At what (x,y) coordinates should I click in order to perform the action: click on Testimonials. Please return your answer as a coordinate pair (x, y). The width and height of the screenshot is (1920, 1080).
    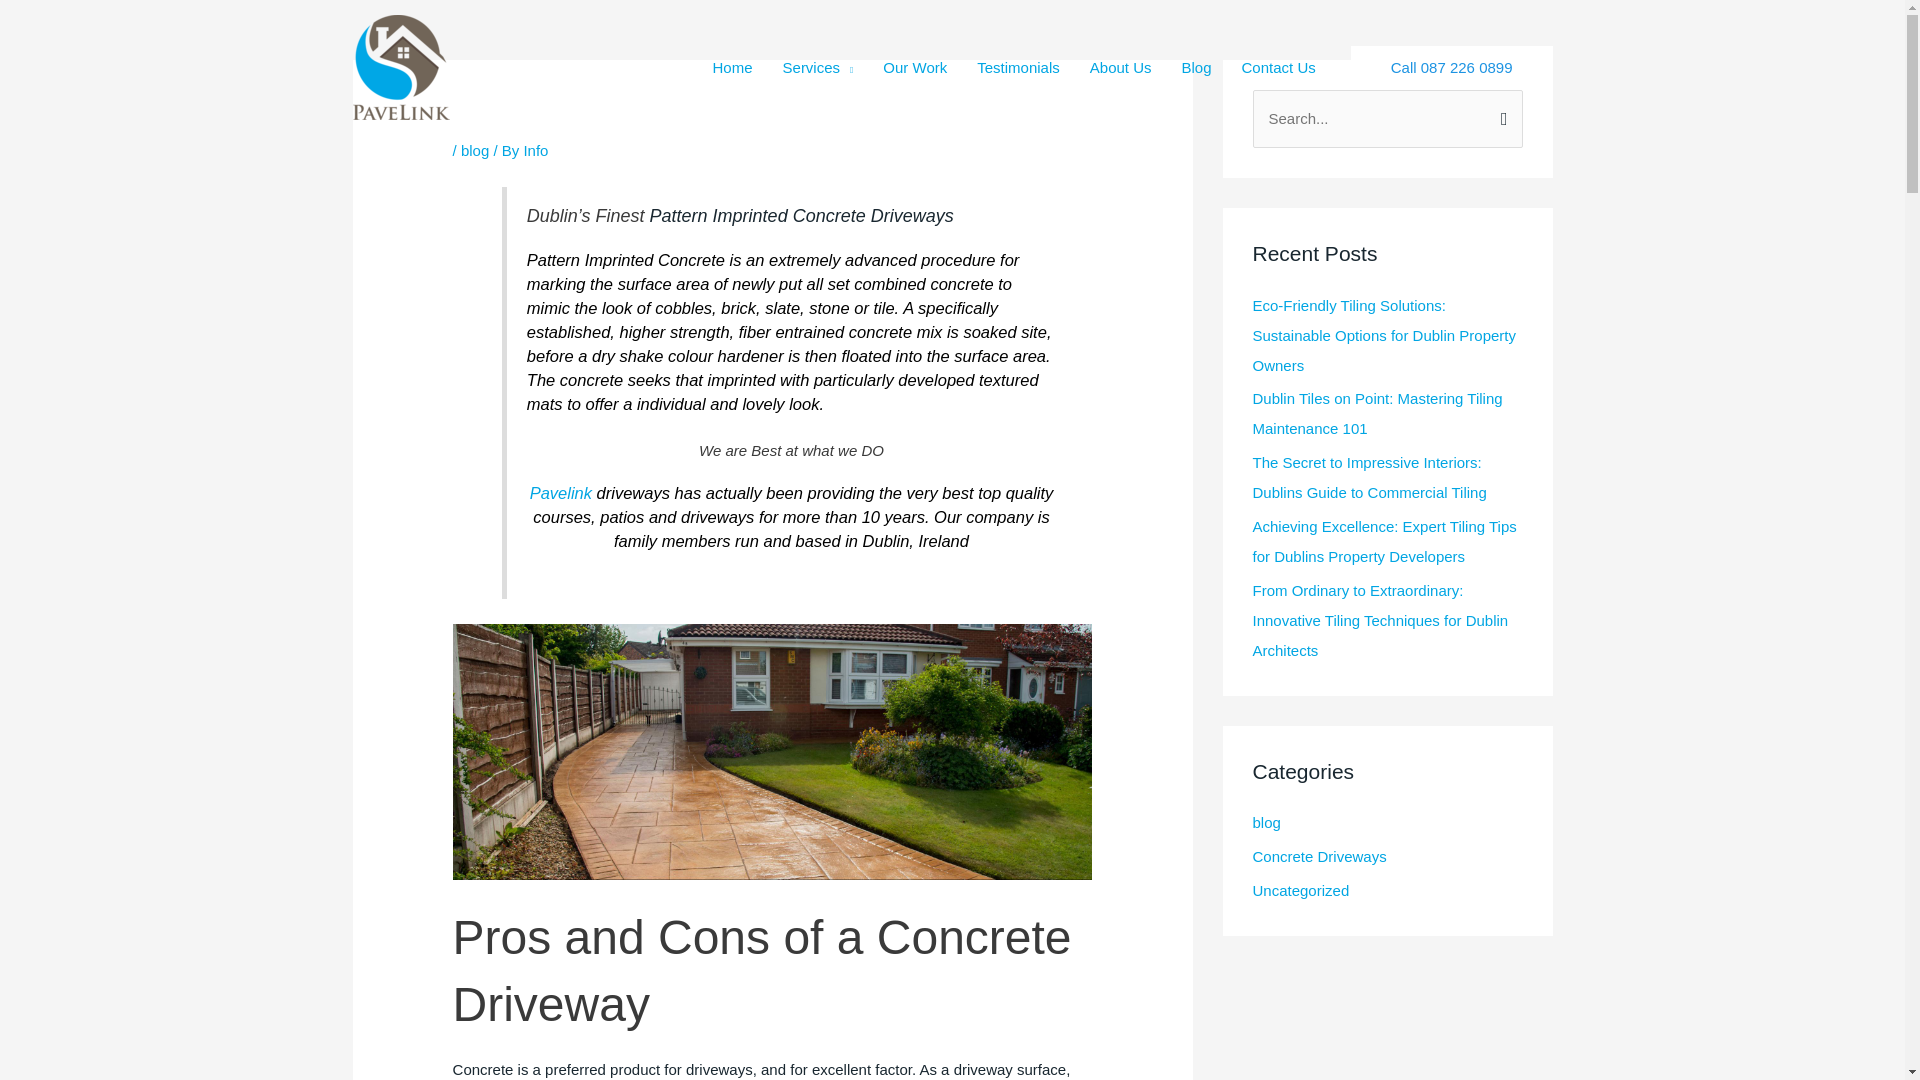
    Looking at the image, I should click on (1018, 66).